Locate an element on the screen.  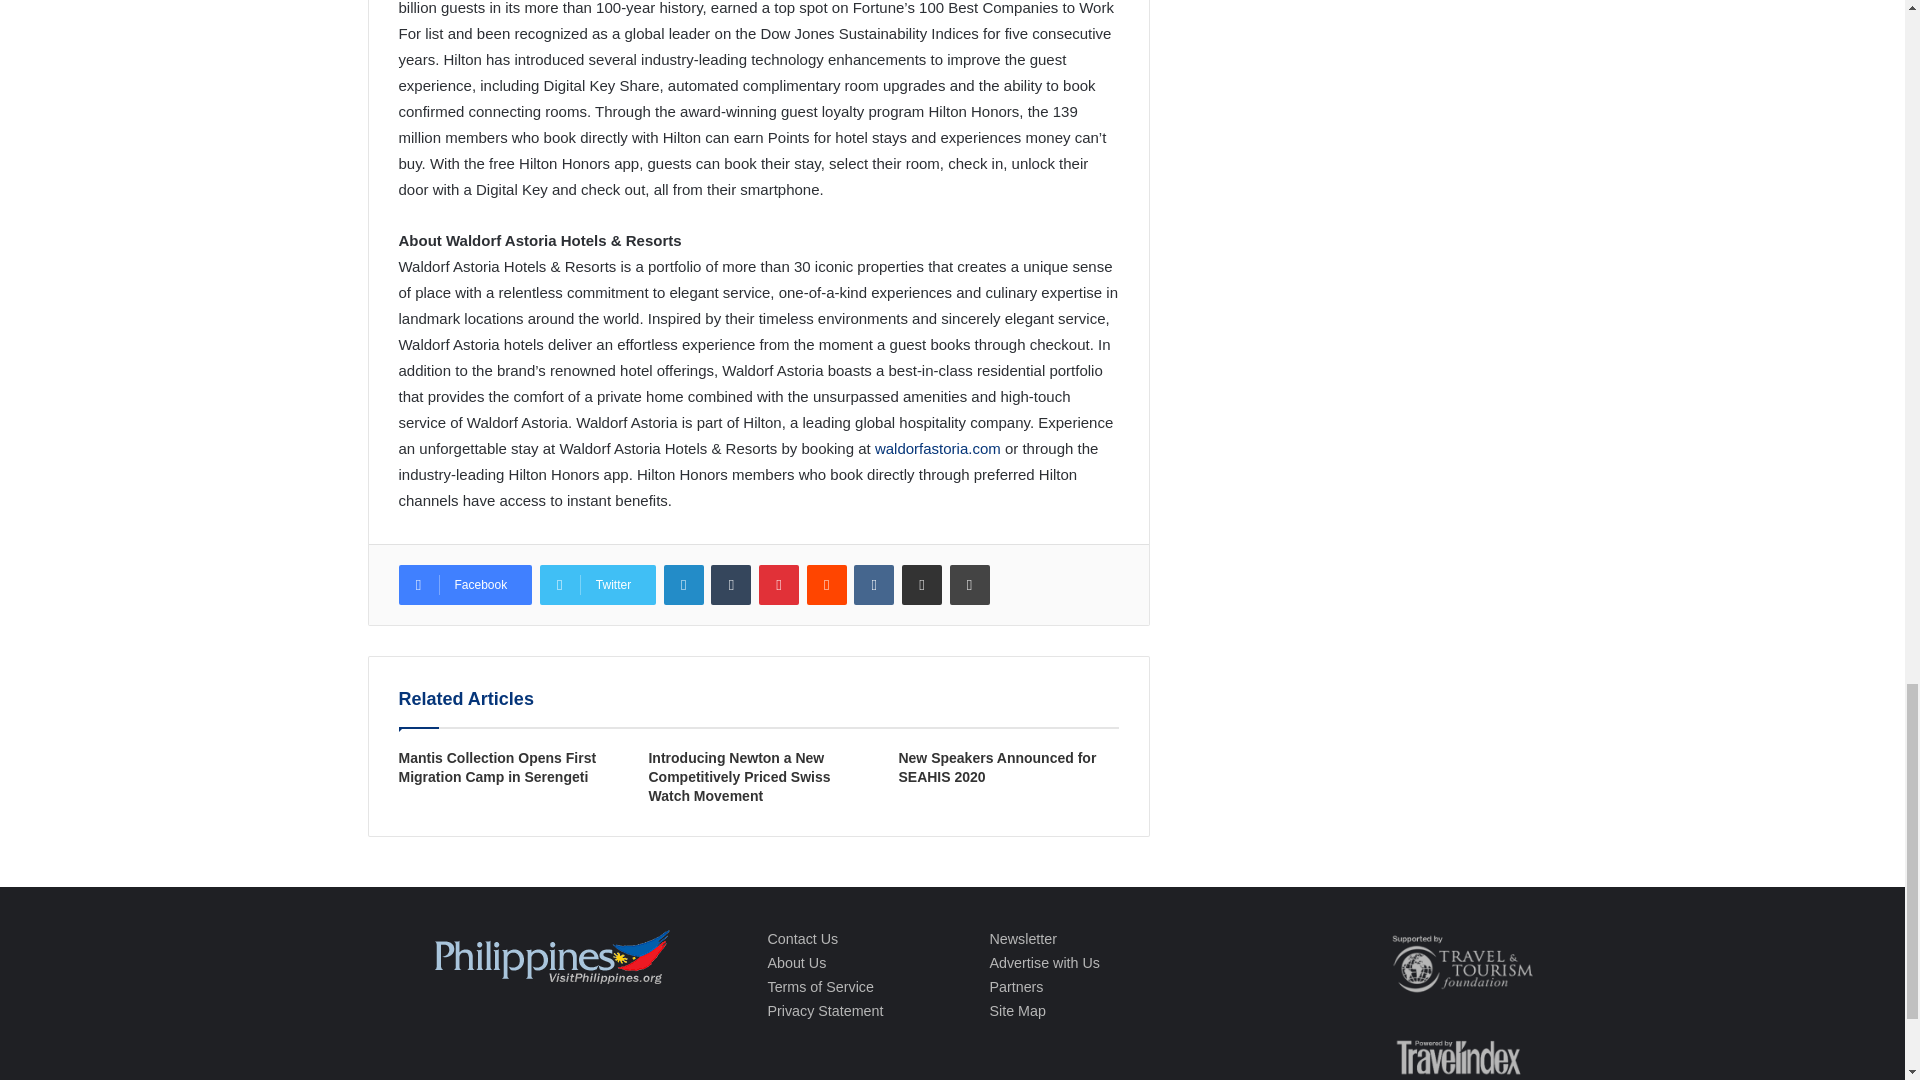
Print is located at coordinates (970, 584).